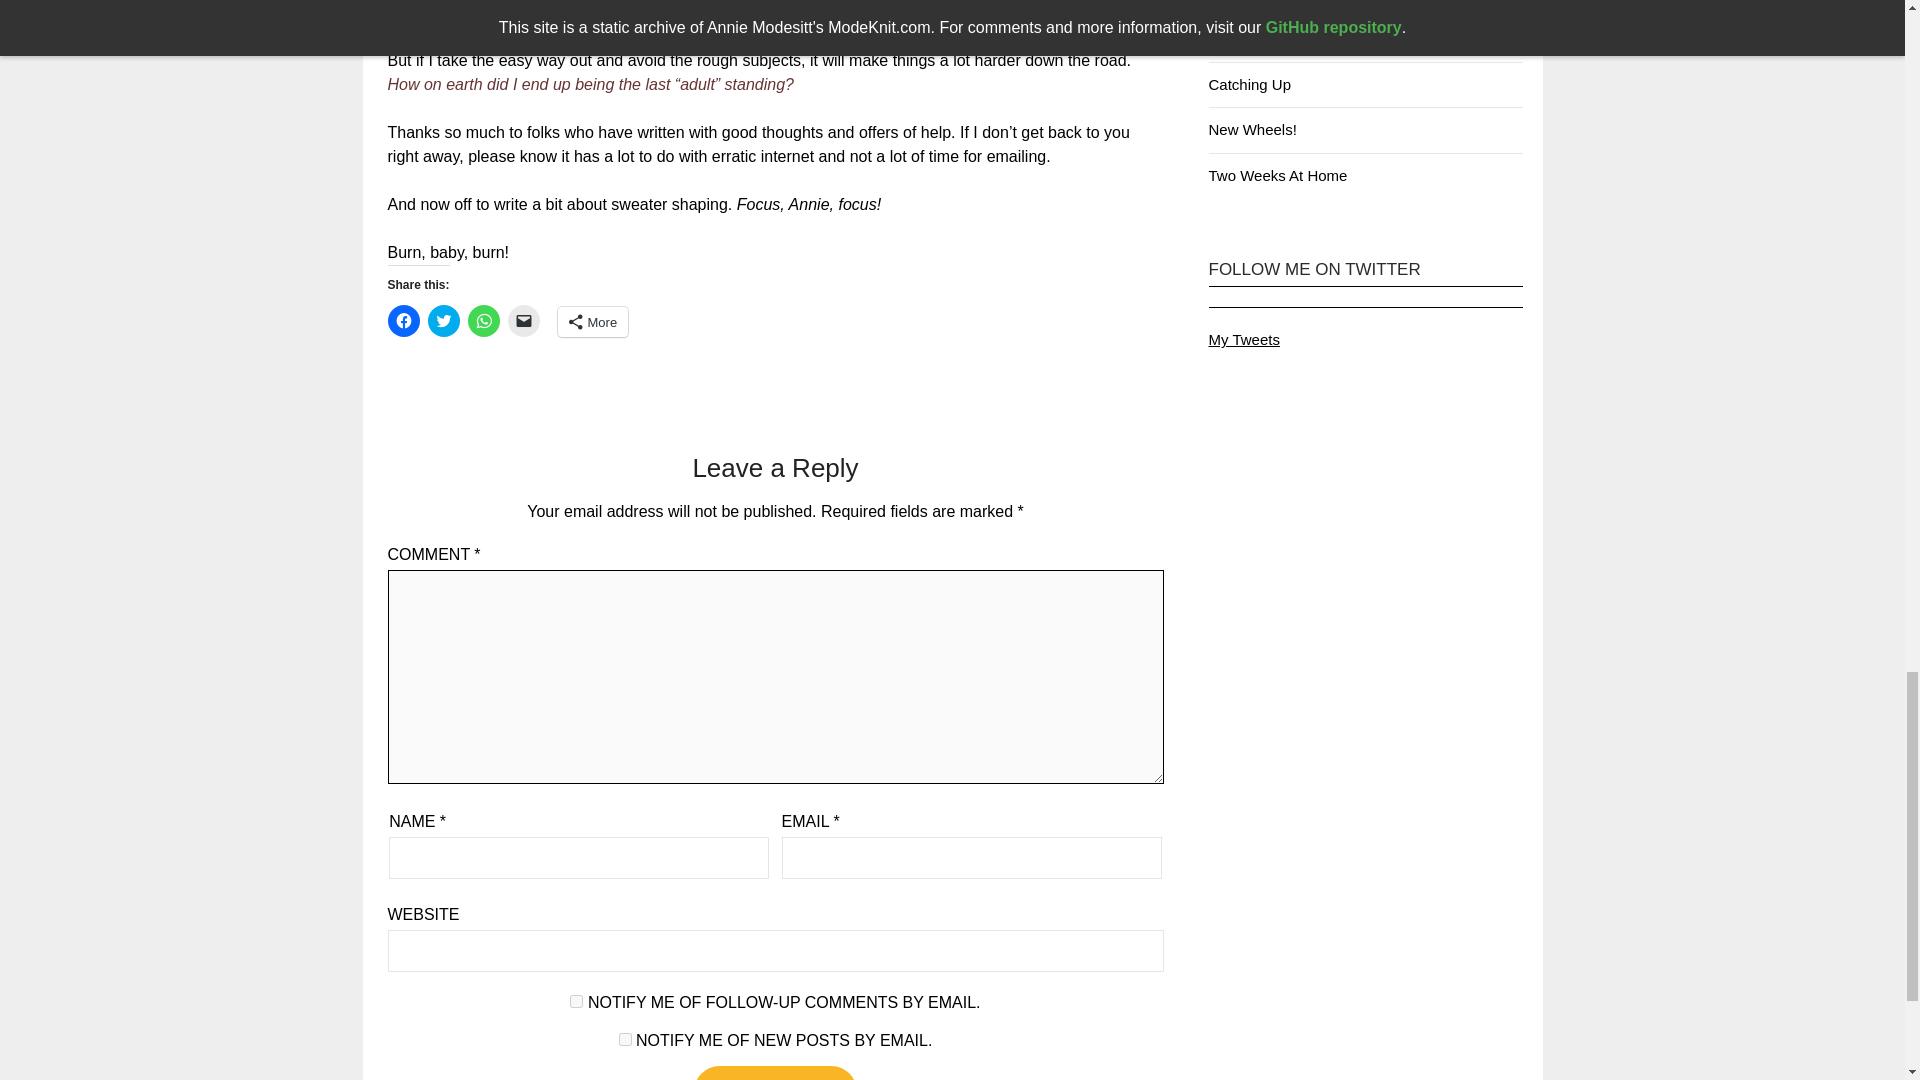 Image resolution: width=1920 pixels, height=1080 pixels. What do you see at coordinates (774, 1072) in the screenshot?
I see `Post Comment` at bounding box center [774, 1072].